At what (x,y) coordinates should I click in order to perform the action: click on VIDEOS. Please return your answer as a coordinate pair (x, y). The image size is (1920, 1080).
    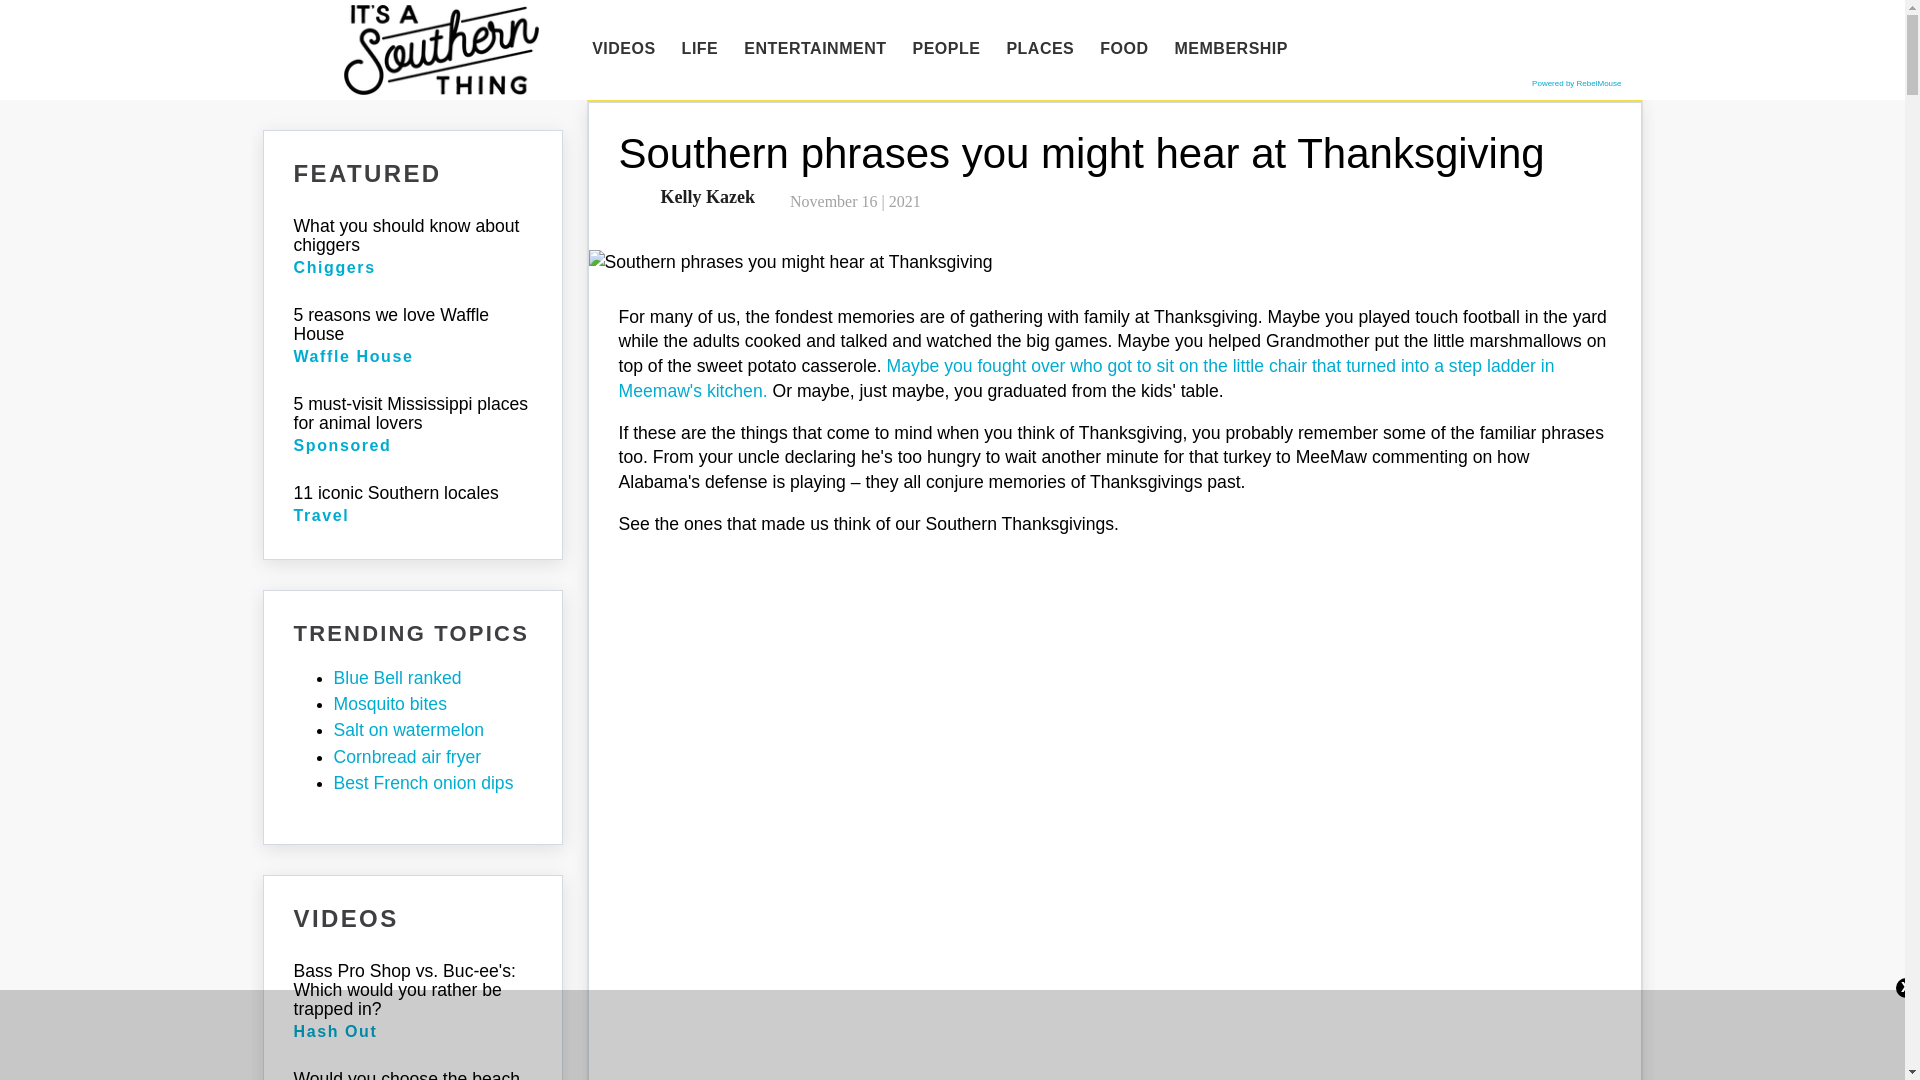
    Looking at the image, I should click on (624, 49).